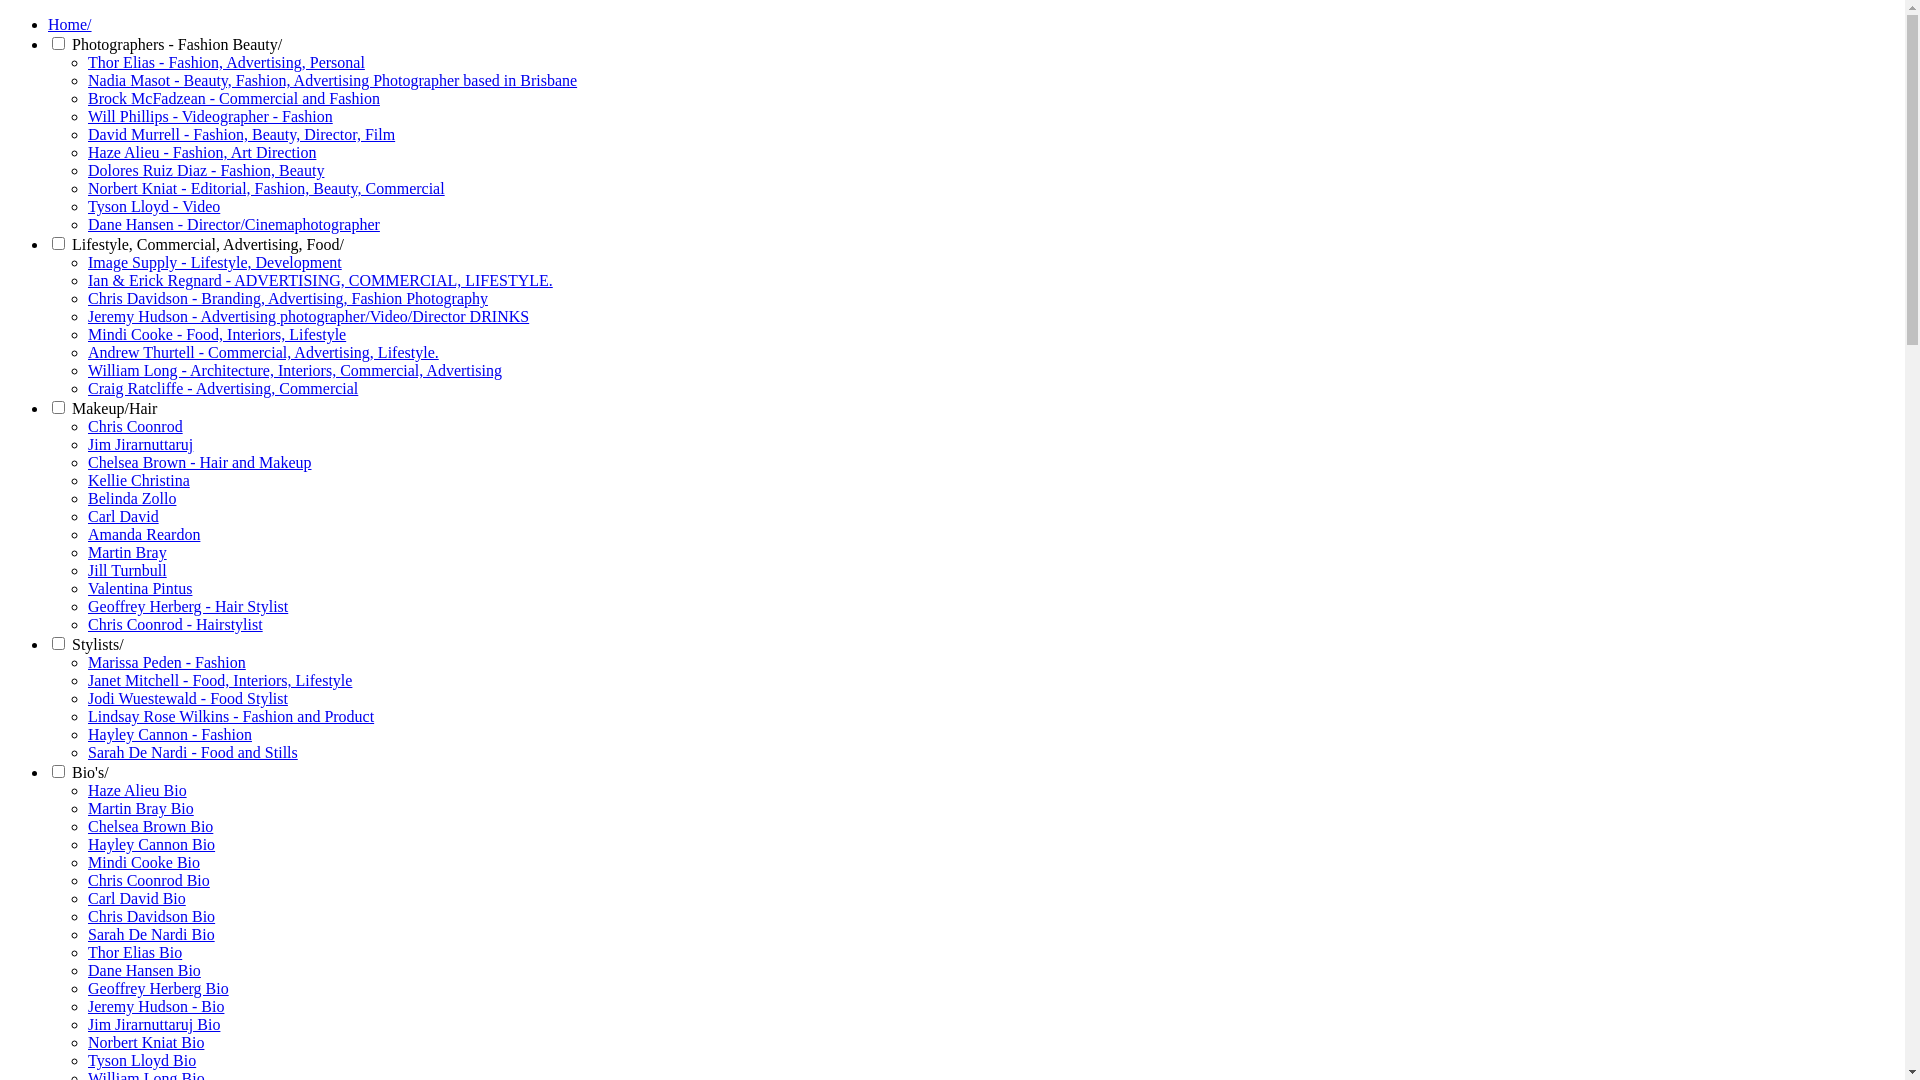 The width and height of the screenshot is (1920, 1080). What do you see at coordinates (320, 280) in the screenshot?
I see `Ian & Erick Regnard - ADVERTISING, COMMERCIAL, LIFESTYLE.` at bounding box center [320, 280].